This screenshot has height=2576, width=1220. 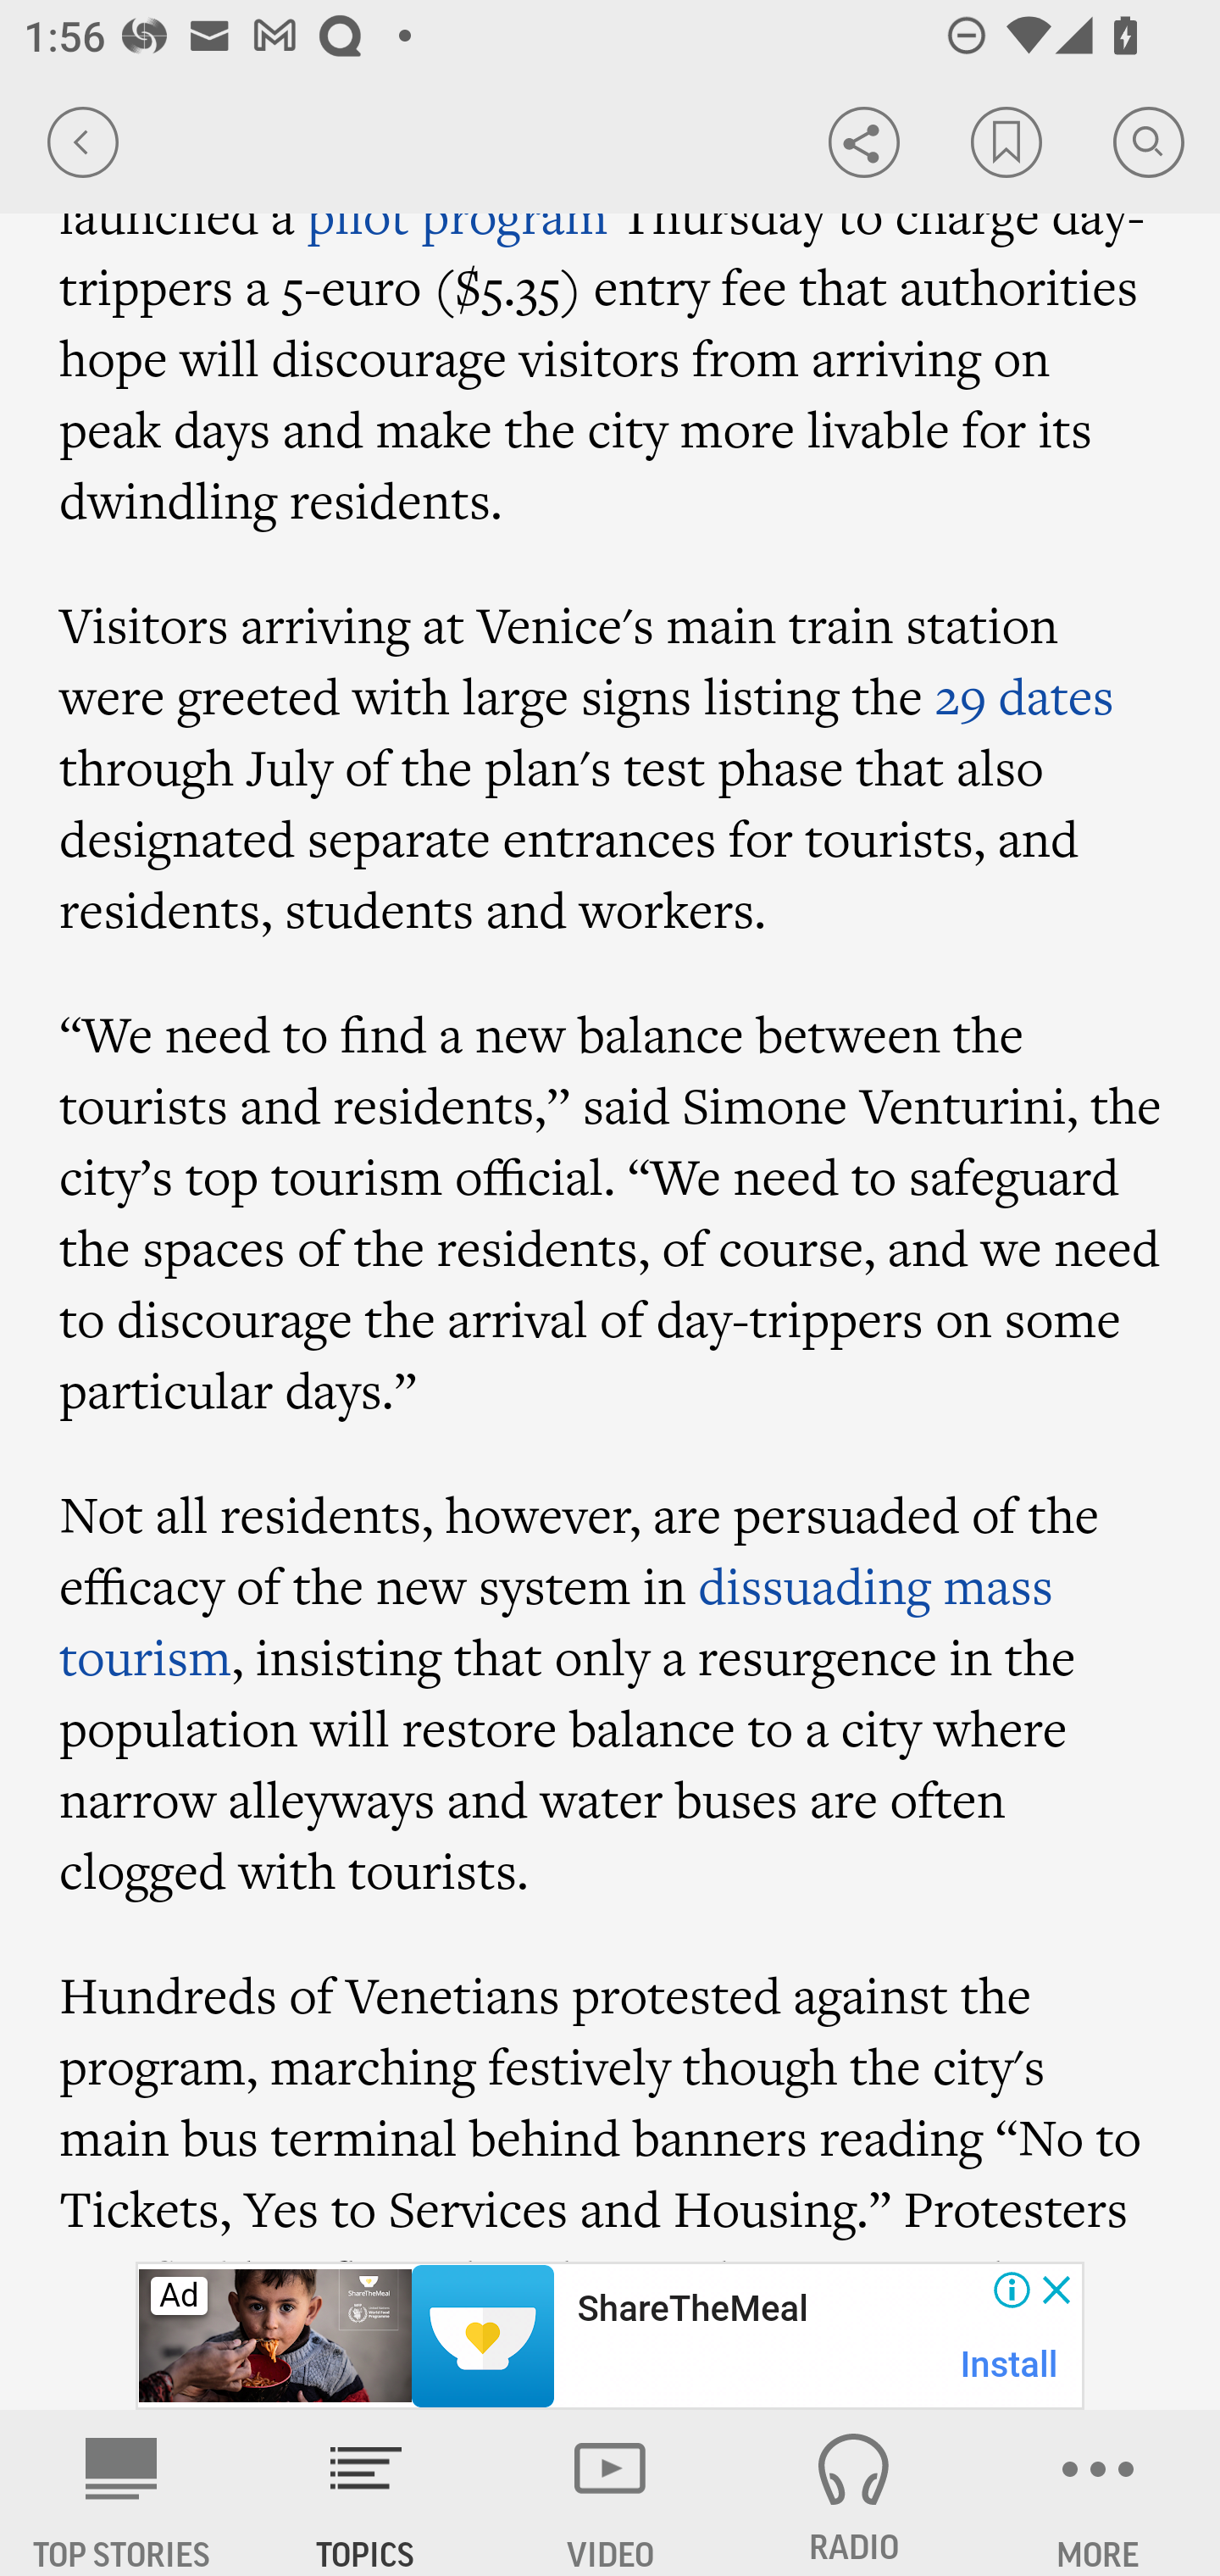 What do you see at coordinates (1010, 2364) in the screenshot?
I see `Install` at bounding box center [1010, 2364].